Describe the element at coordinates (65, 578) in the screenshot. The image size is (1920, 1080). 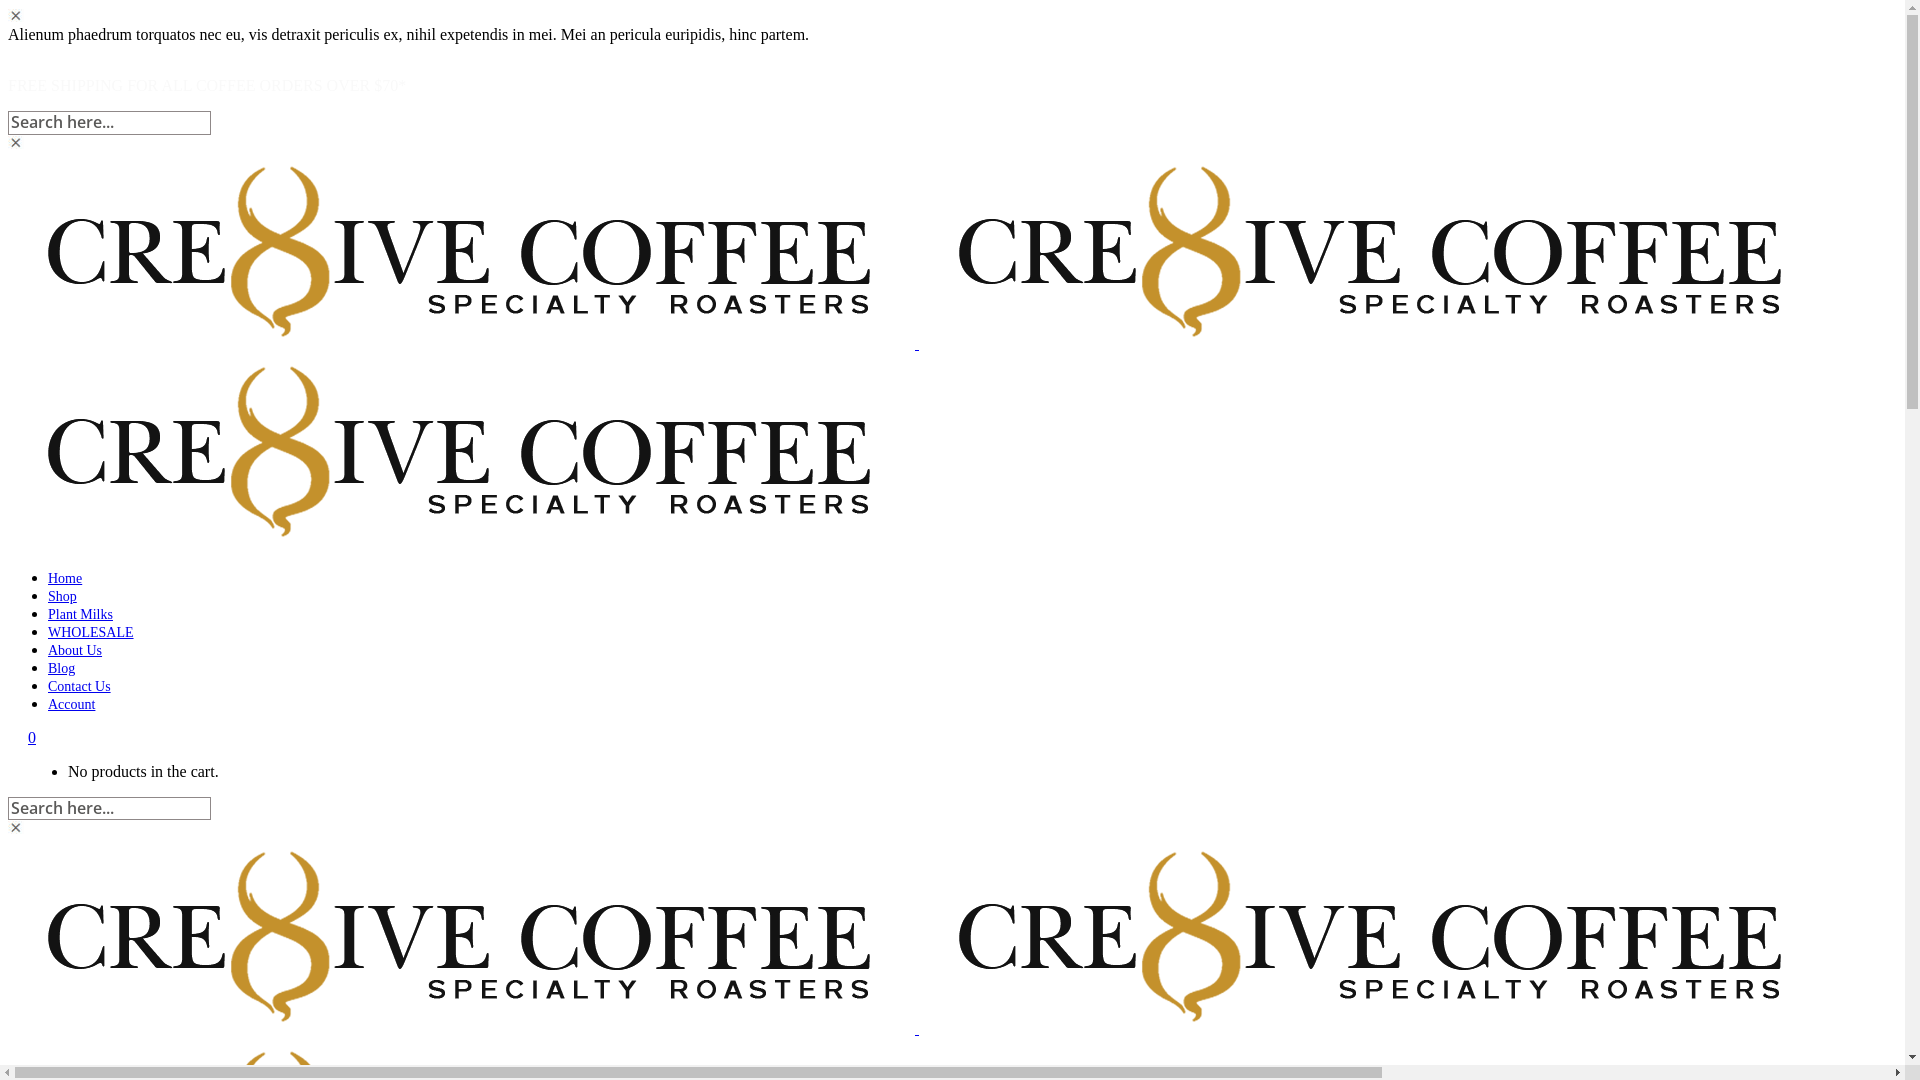
I see `Home` at that location.